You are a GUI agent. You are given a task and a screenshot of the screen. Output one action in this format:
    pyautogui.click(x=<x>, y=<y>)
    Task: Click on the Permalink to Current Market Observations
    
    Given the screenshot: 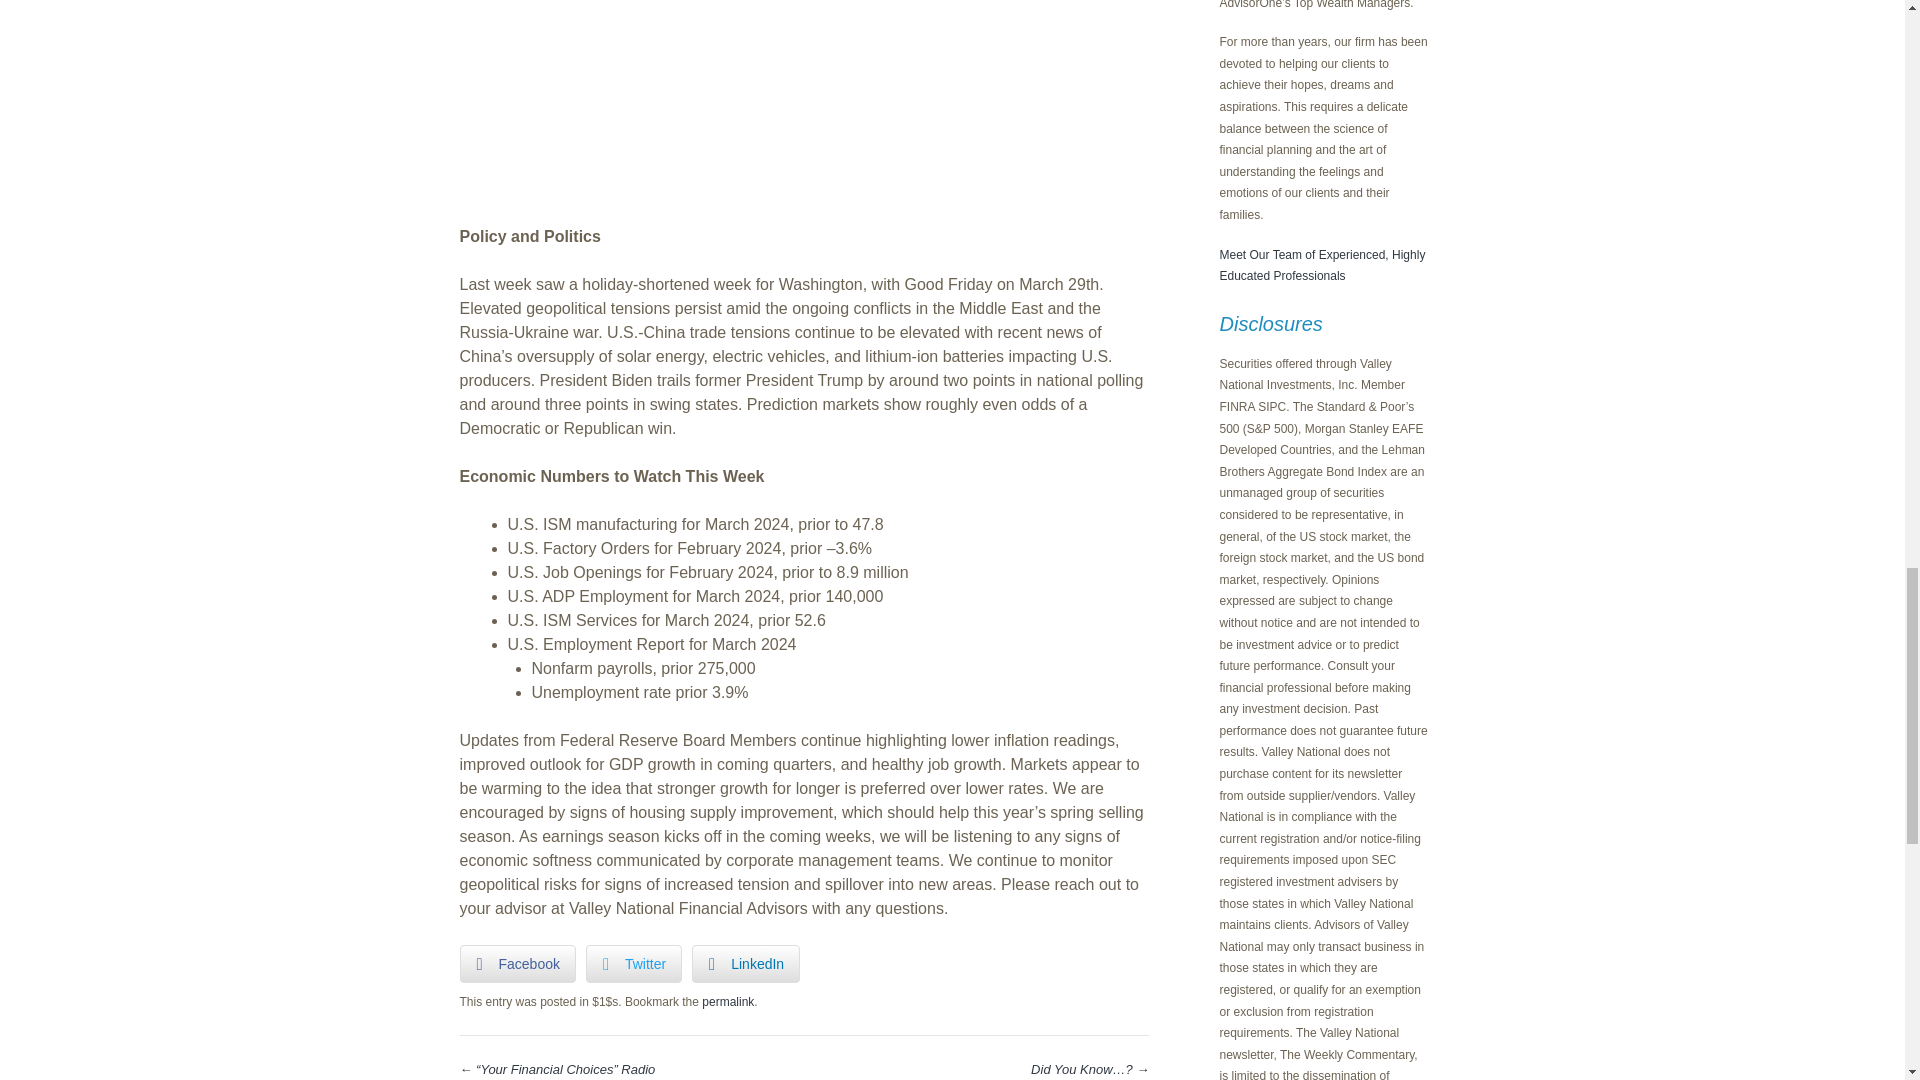 What is the action you would take?
    pyautogui.click(x=728, y=1001)
    